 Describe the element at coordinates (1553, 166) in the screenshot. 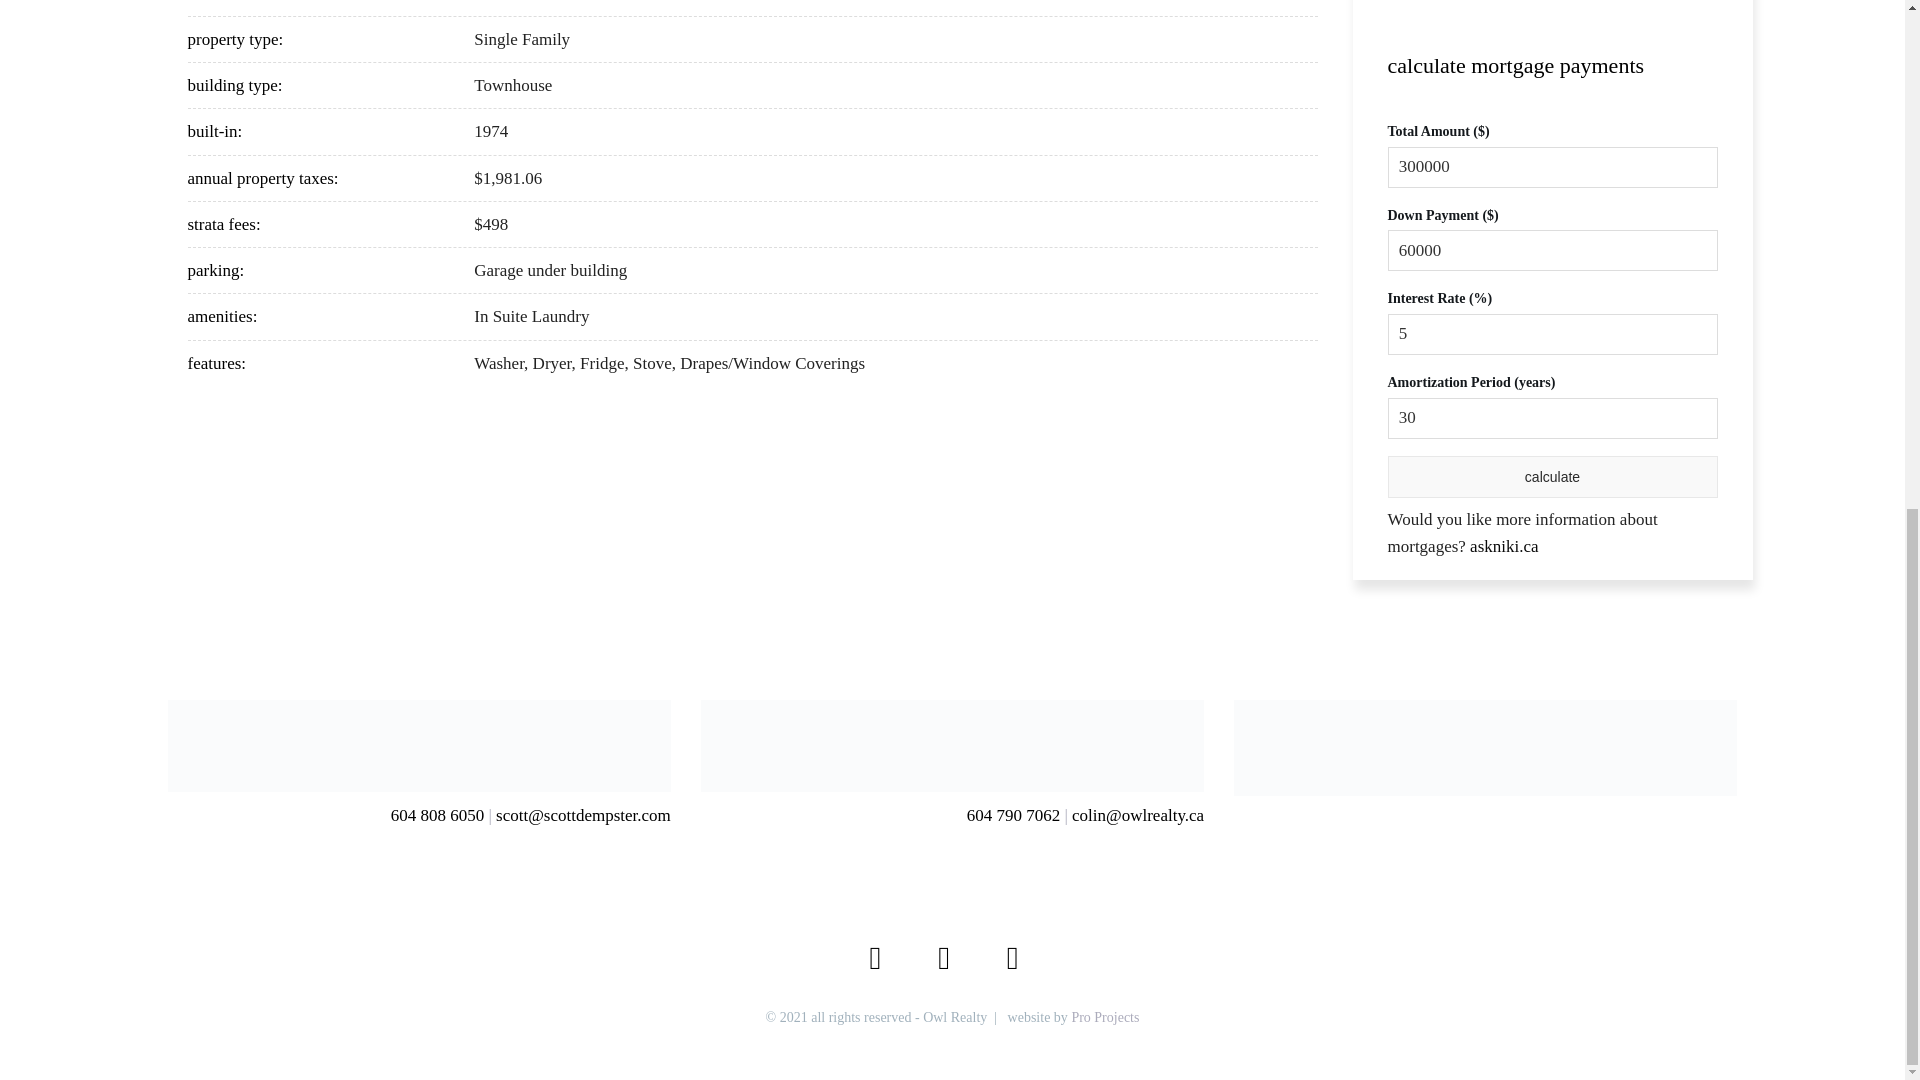

I see `300000` at that location.